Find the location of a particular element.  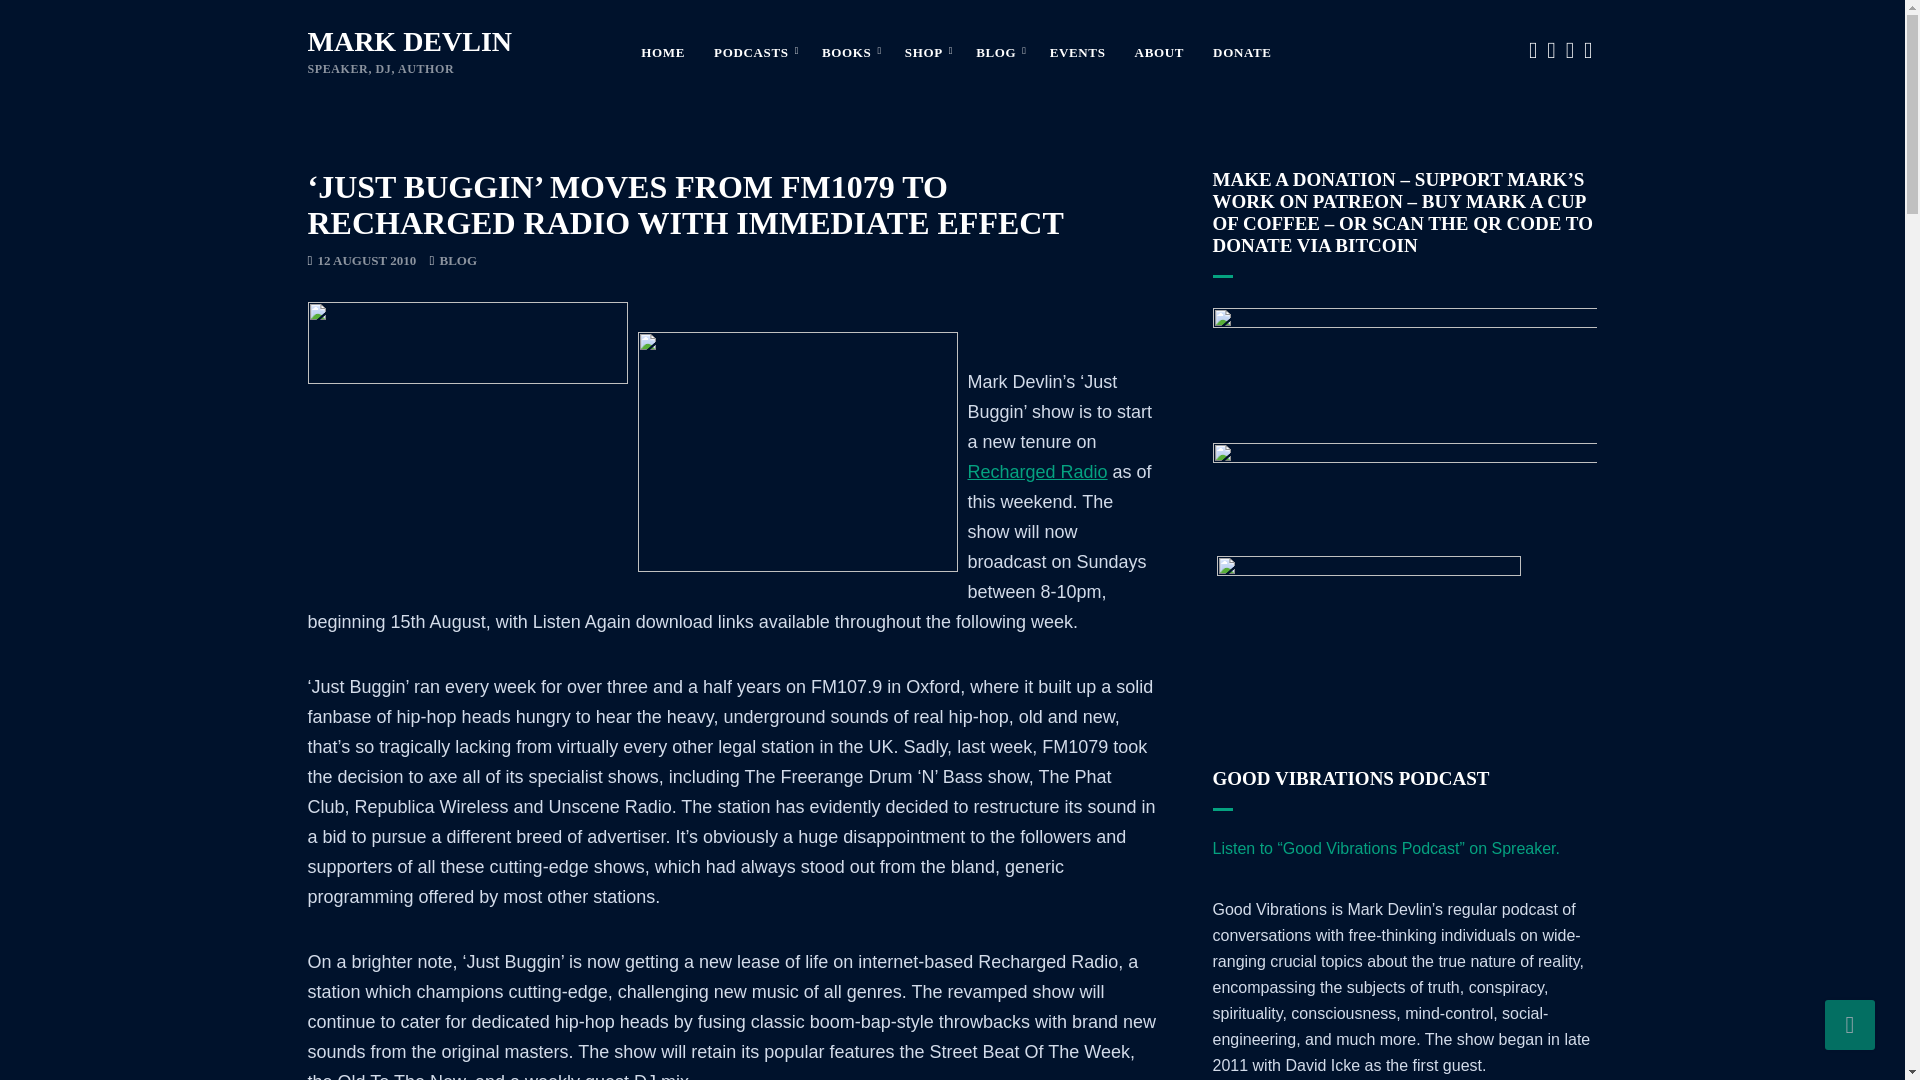

HOME is located at coordinates (663, 54).